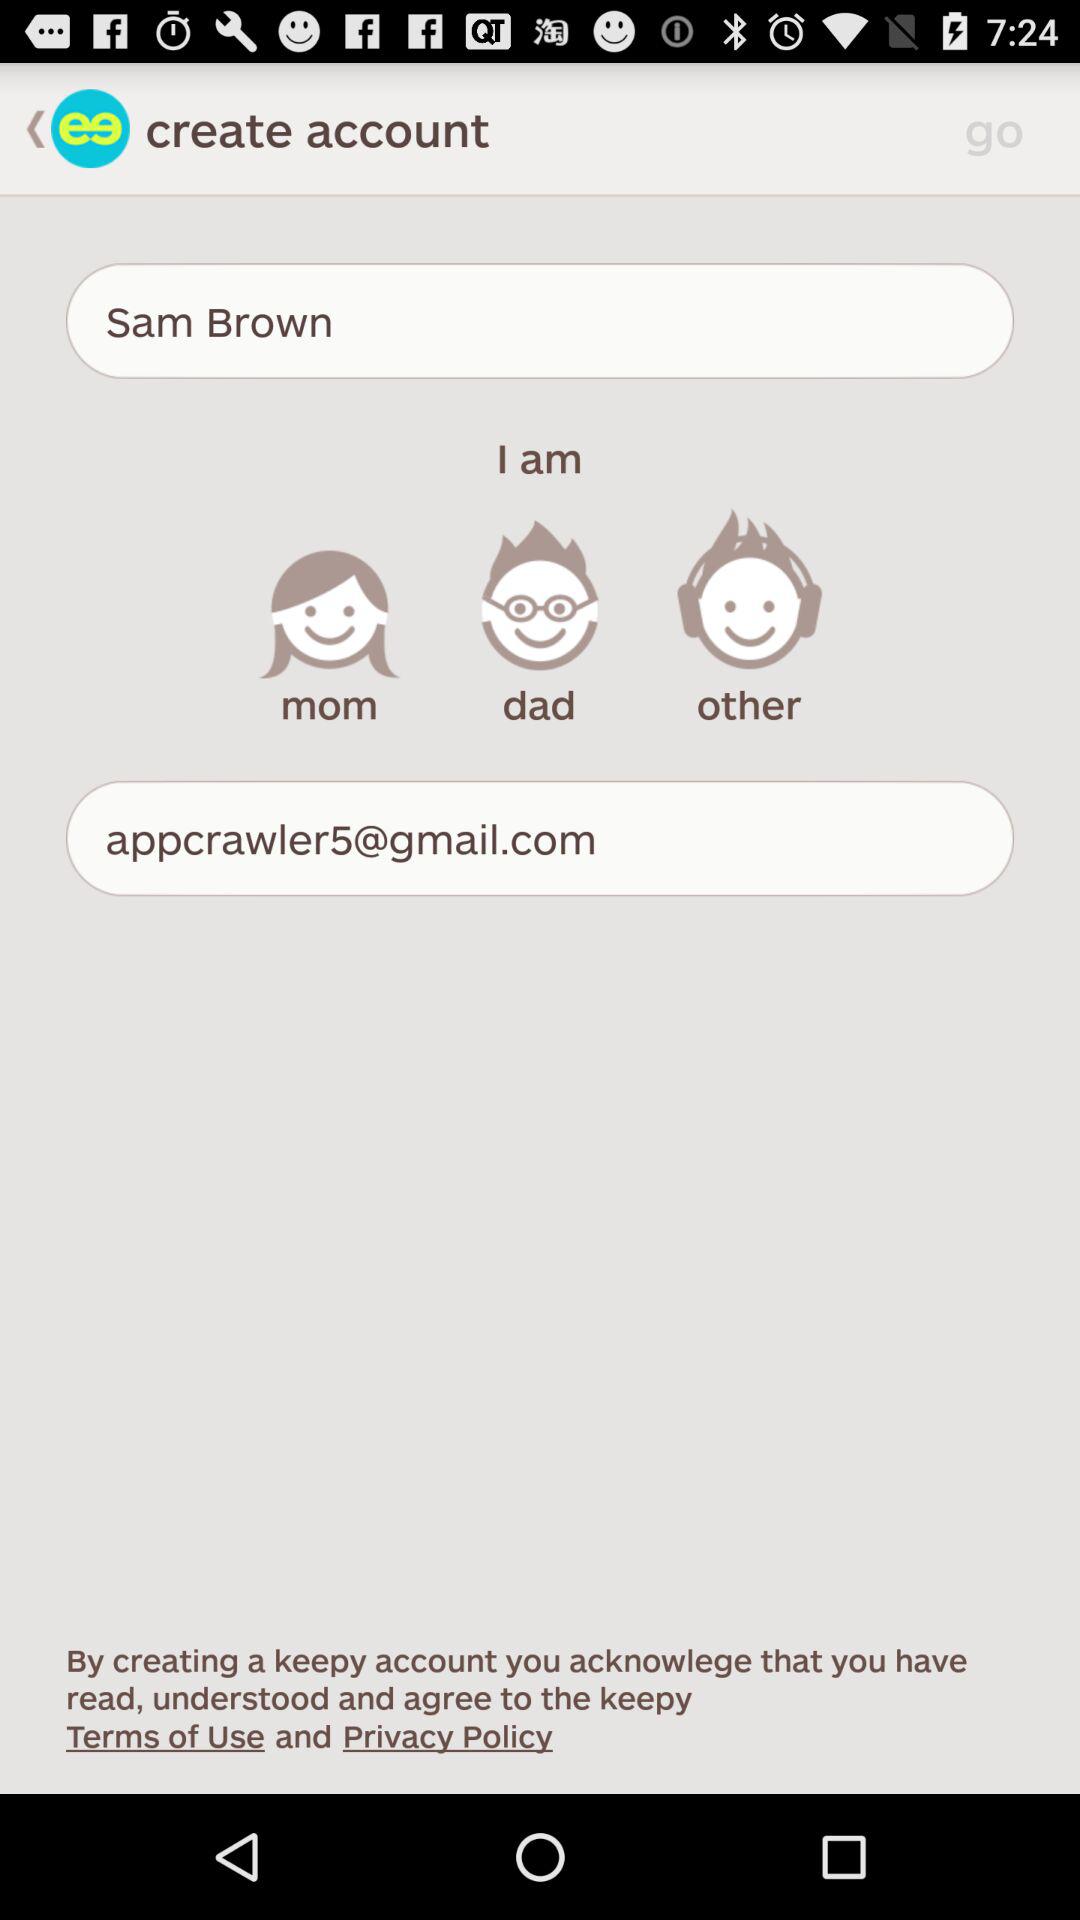  What do you see at coordinates (26, 128) in the screenshot?
I see `go back` at bounding box center [26, 128].